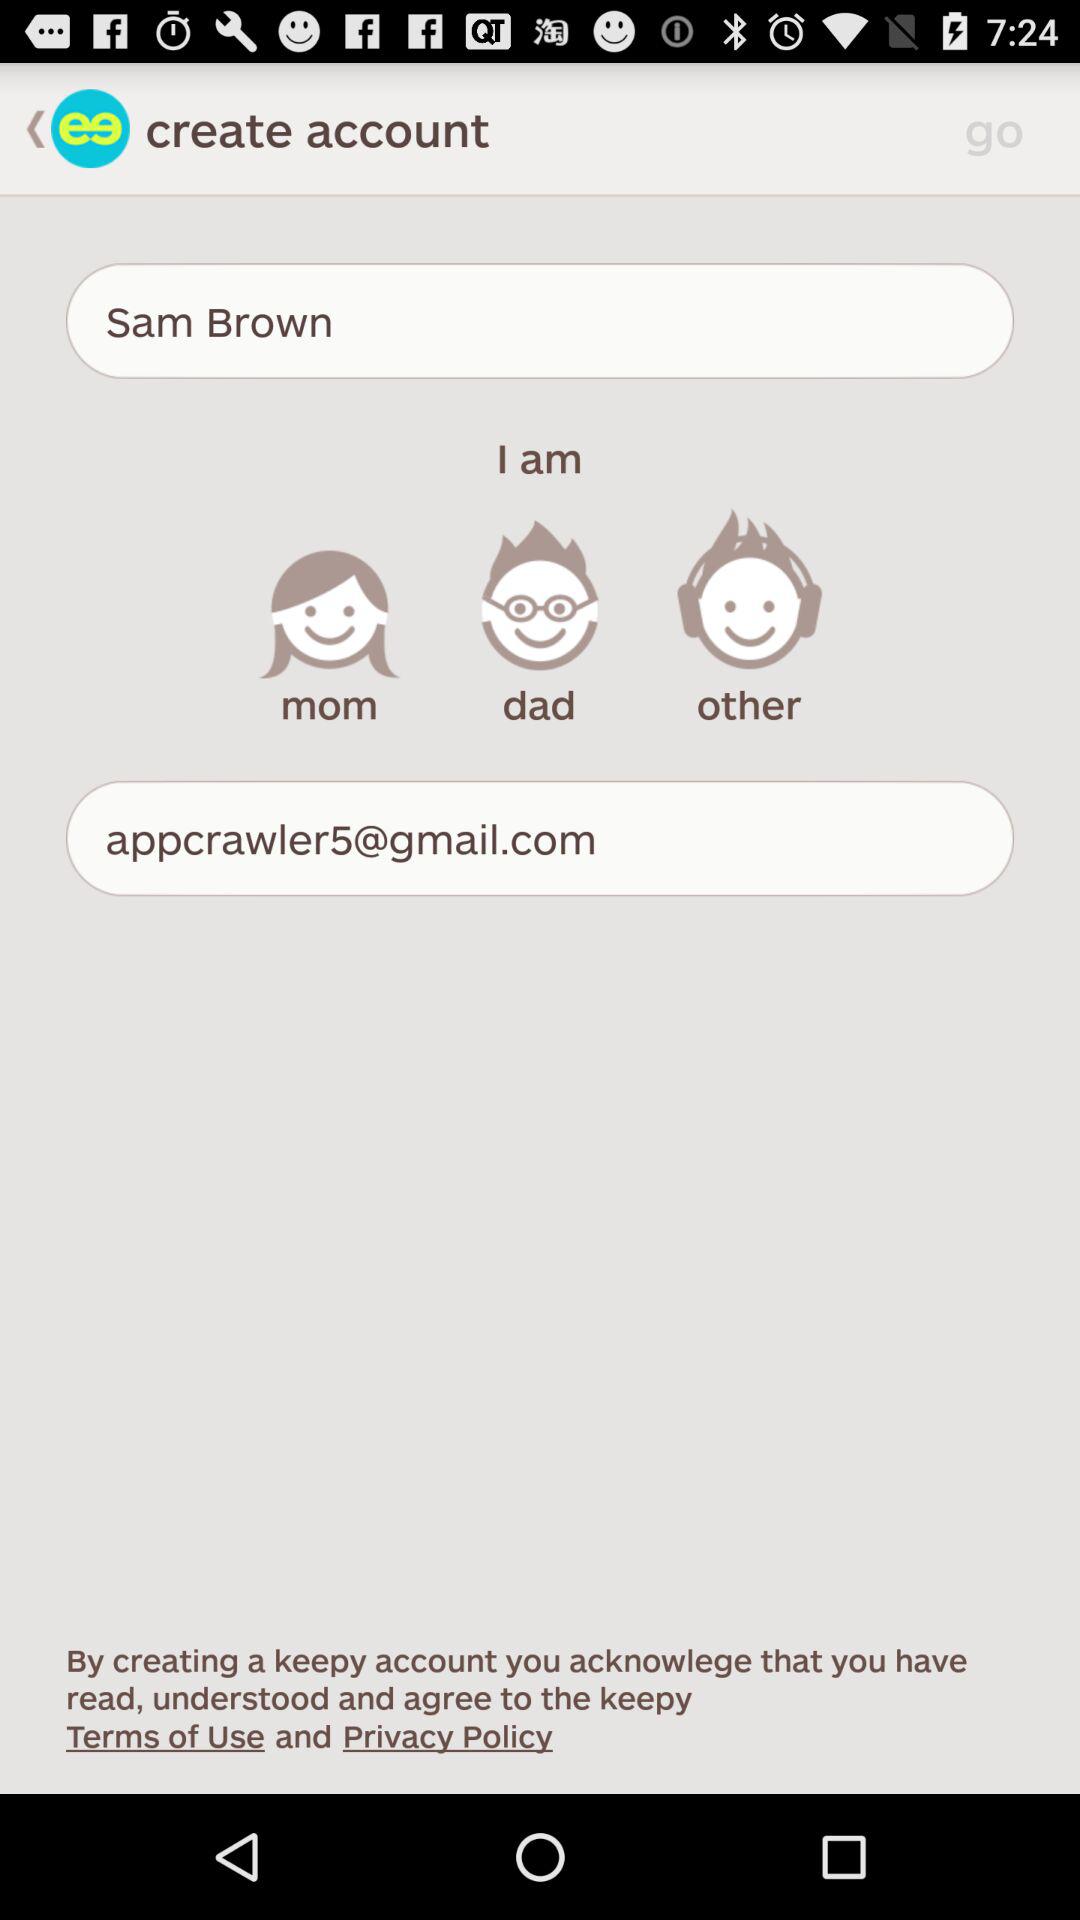  What do you see at coordinates (26, 128) in the screenshot?
I see `go back` at bounding box center [26, 128].